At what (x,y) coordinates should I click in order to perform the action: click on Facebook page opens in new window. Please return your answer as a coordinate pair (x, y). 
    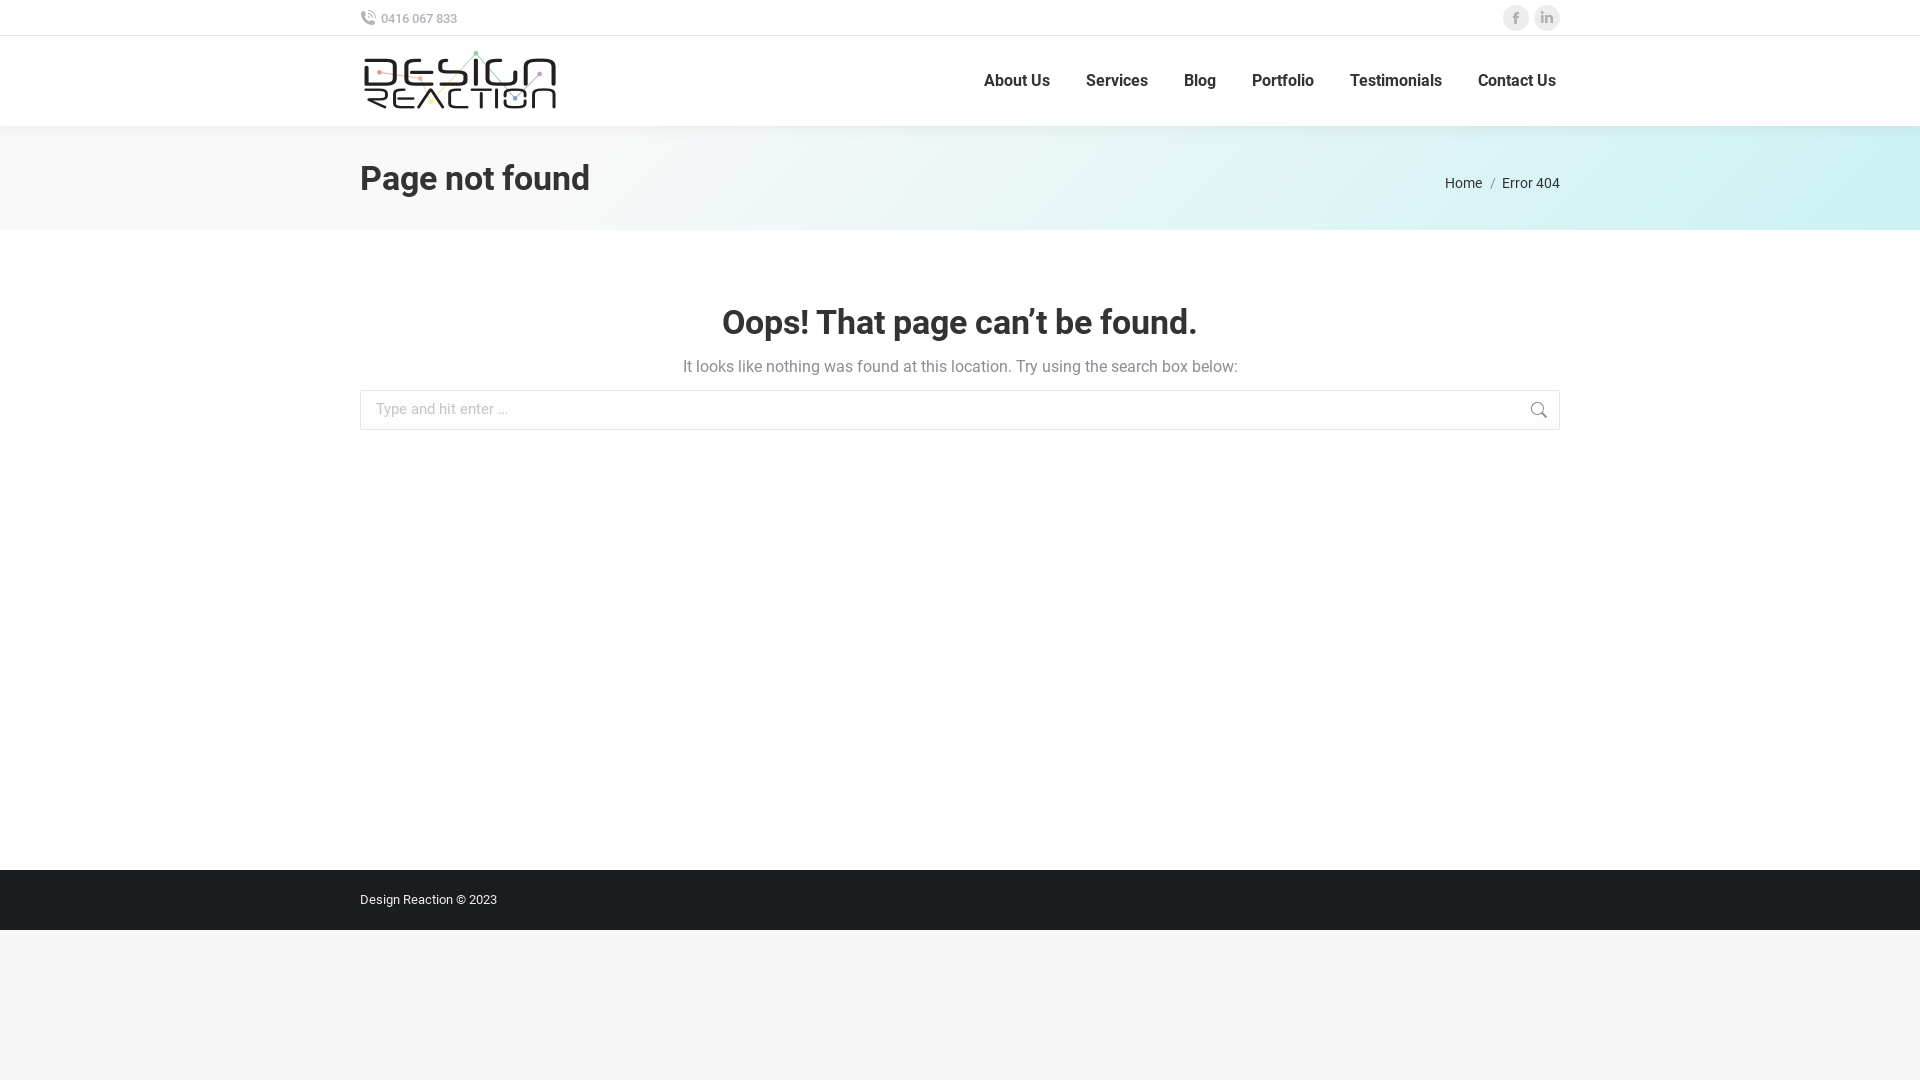
    Looking at the image, I should click on (1516, 18).